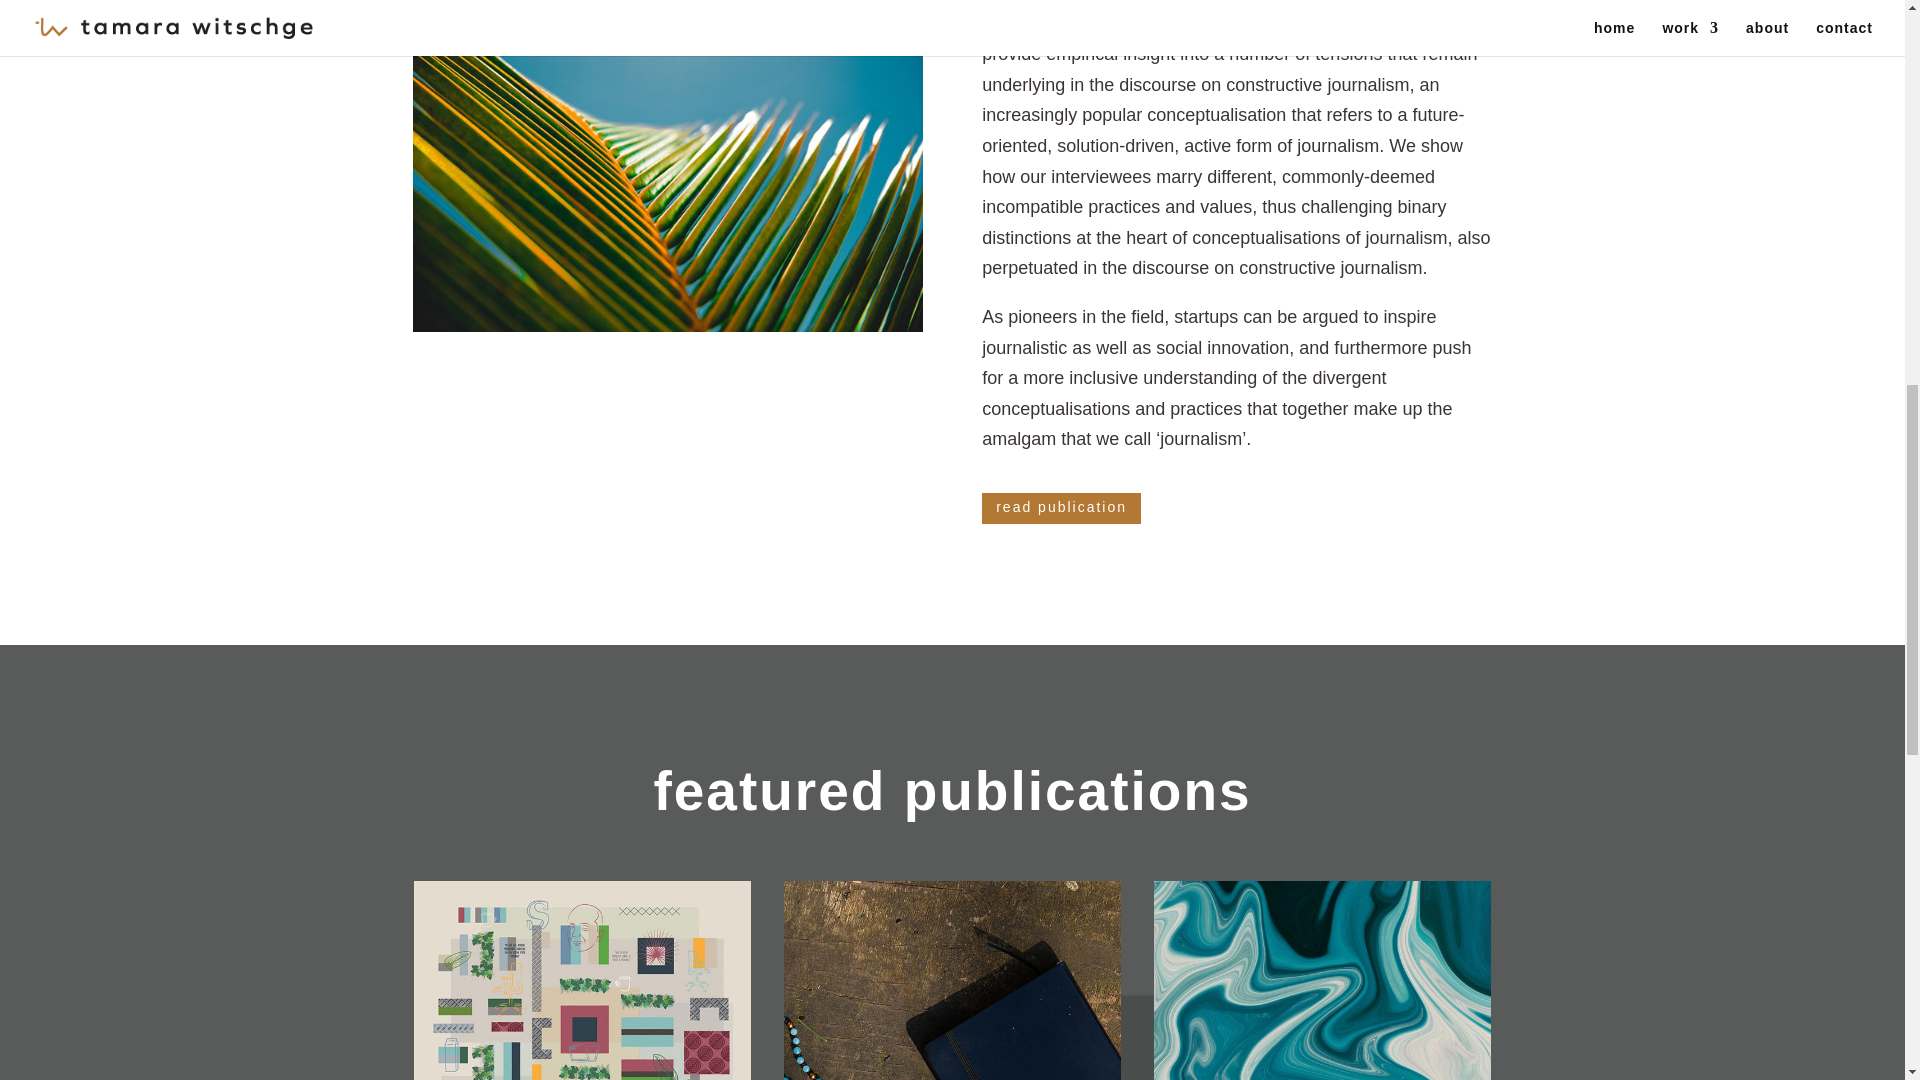 Image resolution: width=1920 pixels, height=1080 pixels. I want to click on read publication, so click(1060, 508).